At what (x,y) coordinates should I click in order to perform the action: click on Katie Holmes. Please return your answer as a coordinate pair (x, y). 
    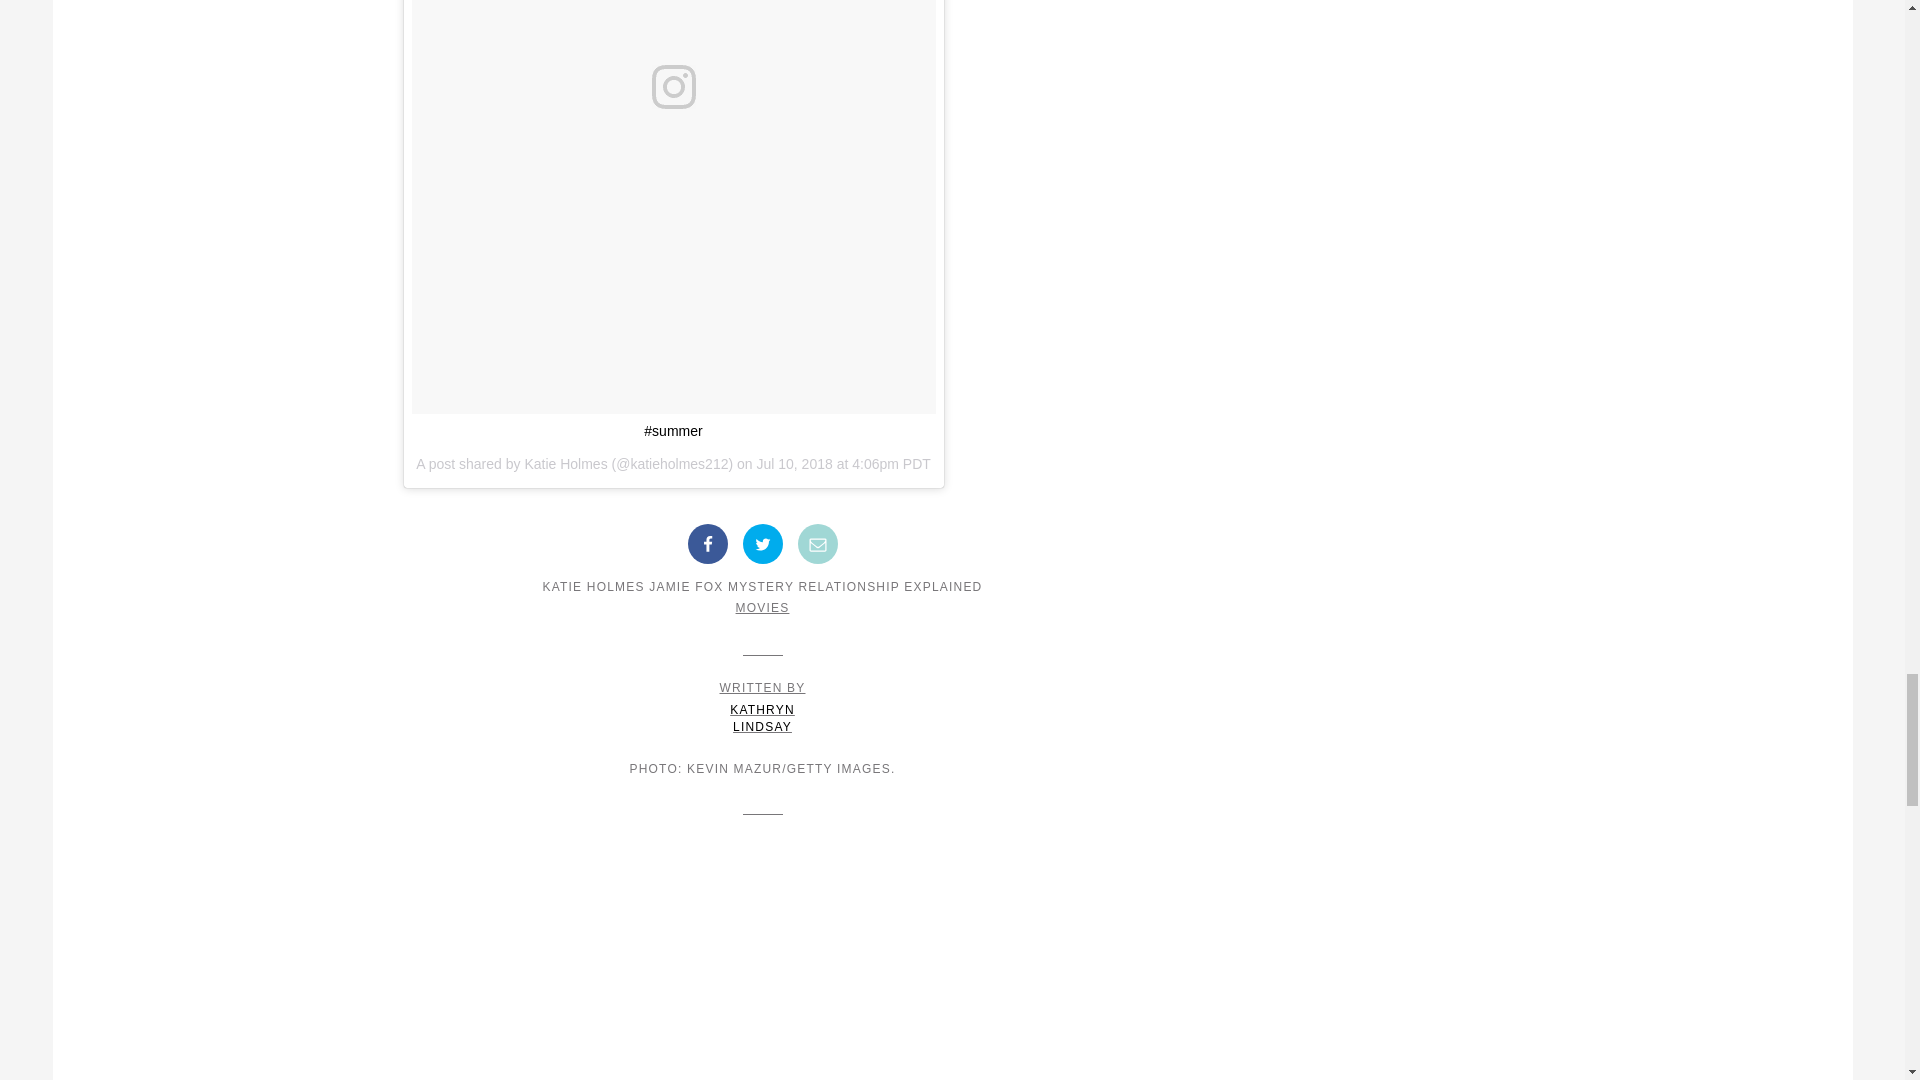
    Looking at the image, I should click on (762, 708).